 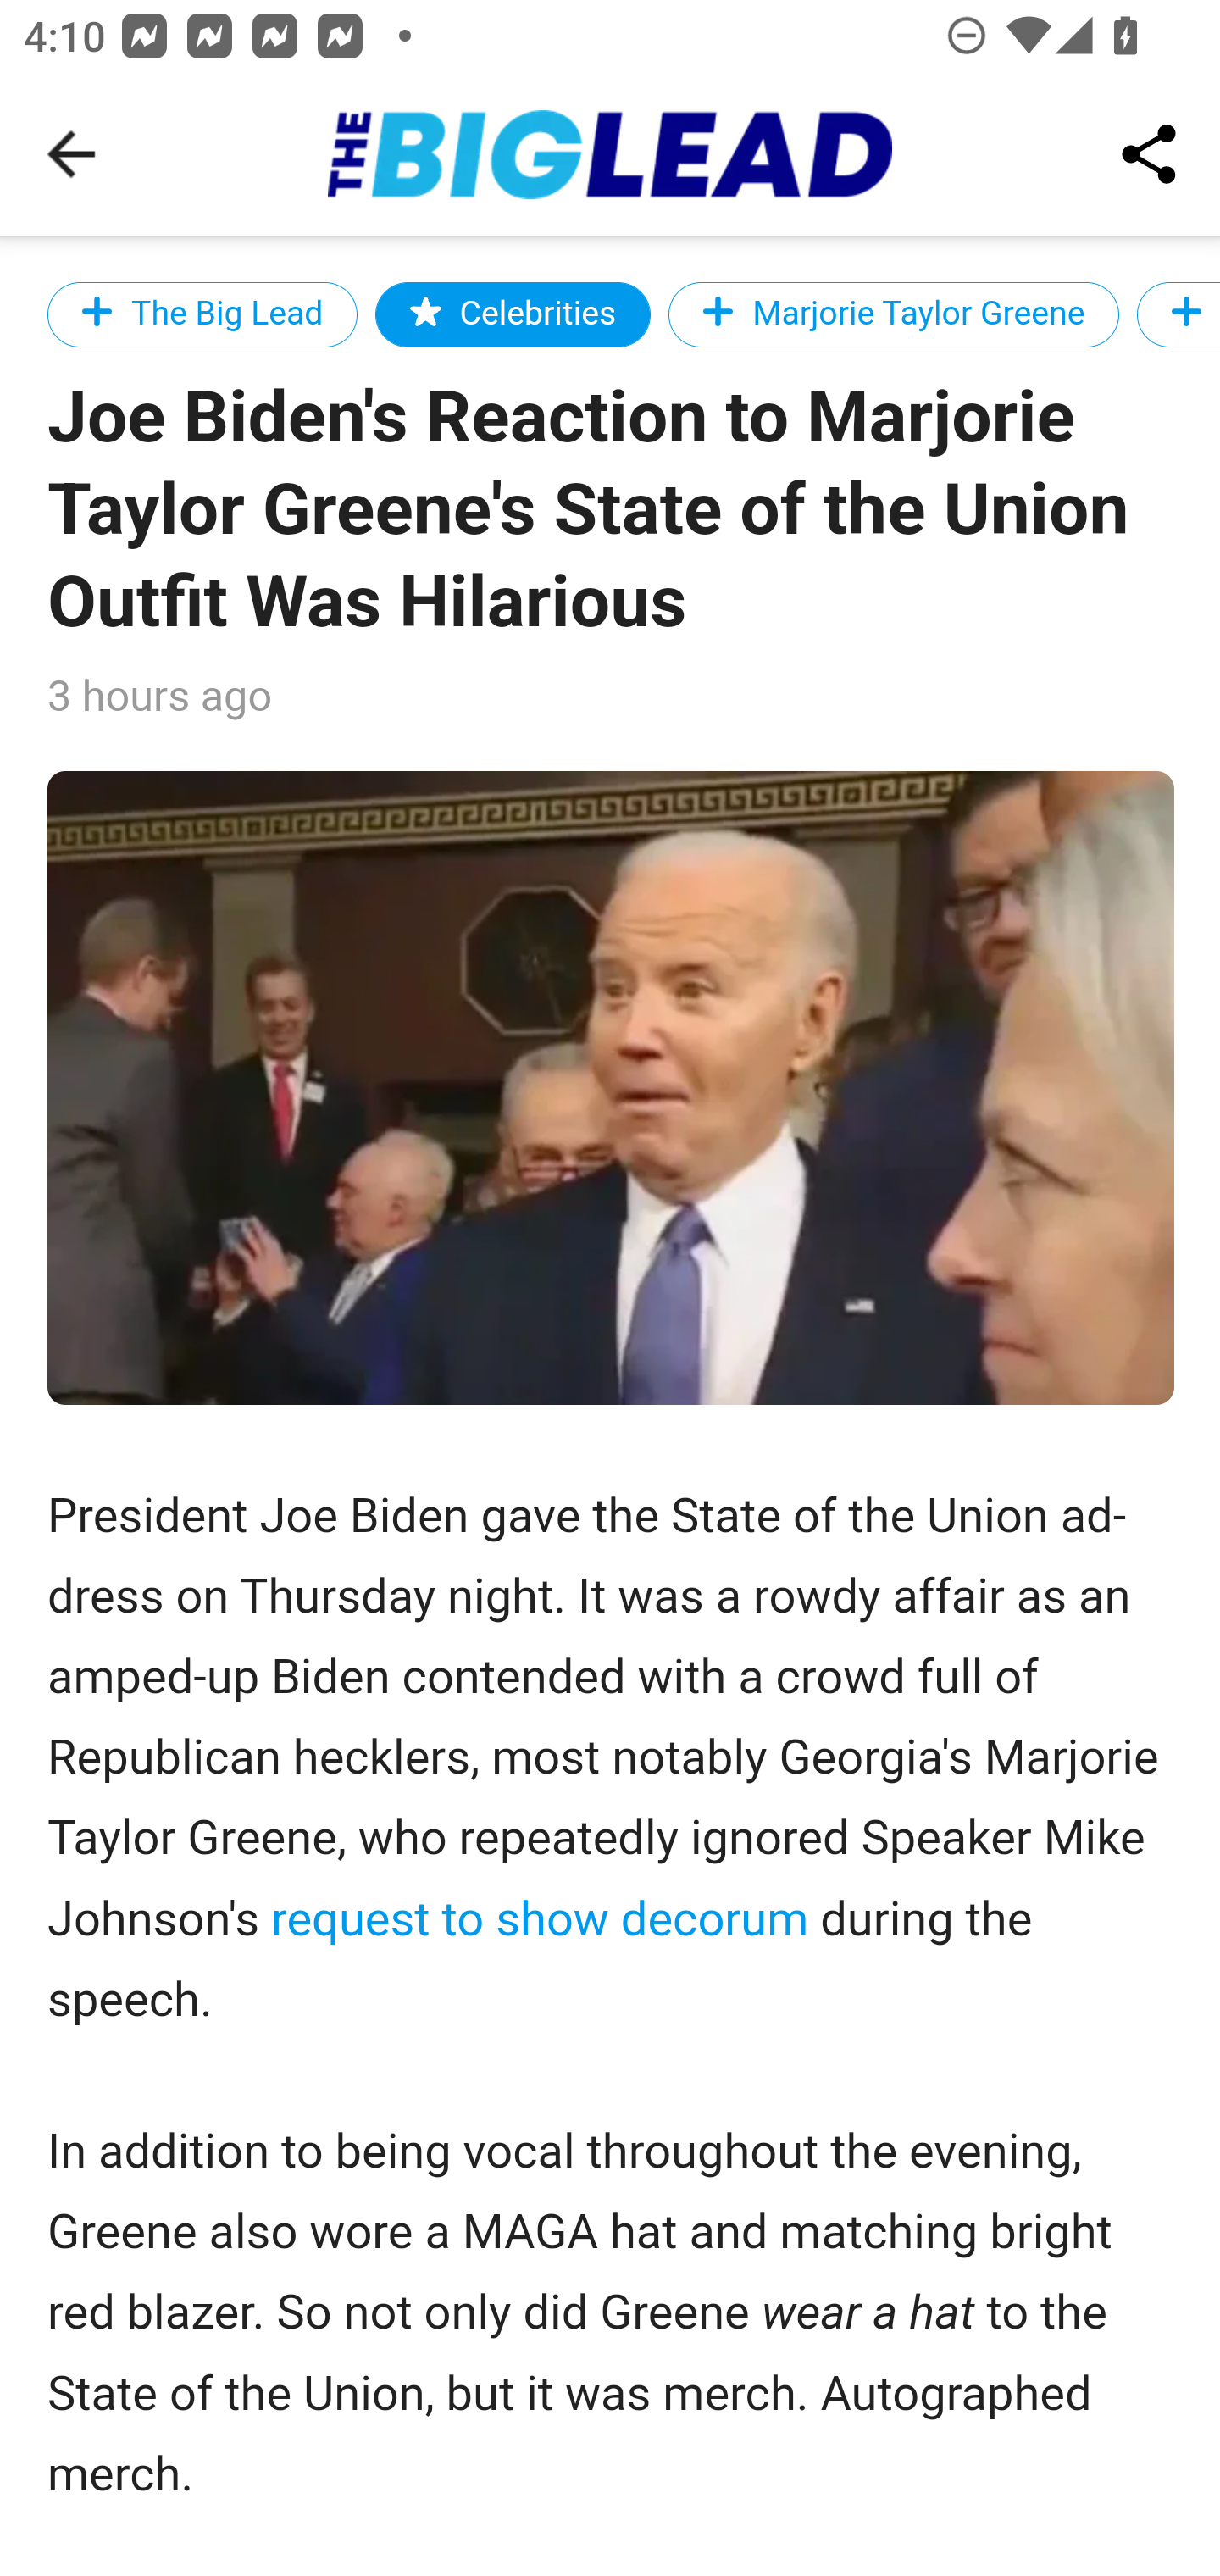 I want to click on The Big Lead, so click(x=203, y=314).